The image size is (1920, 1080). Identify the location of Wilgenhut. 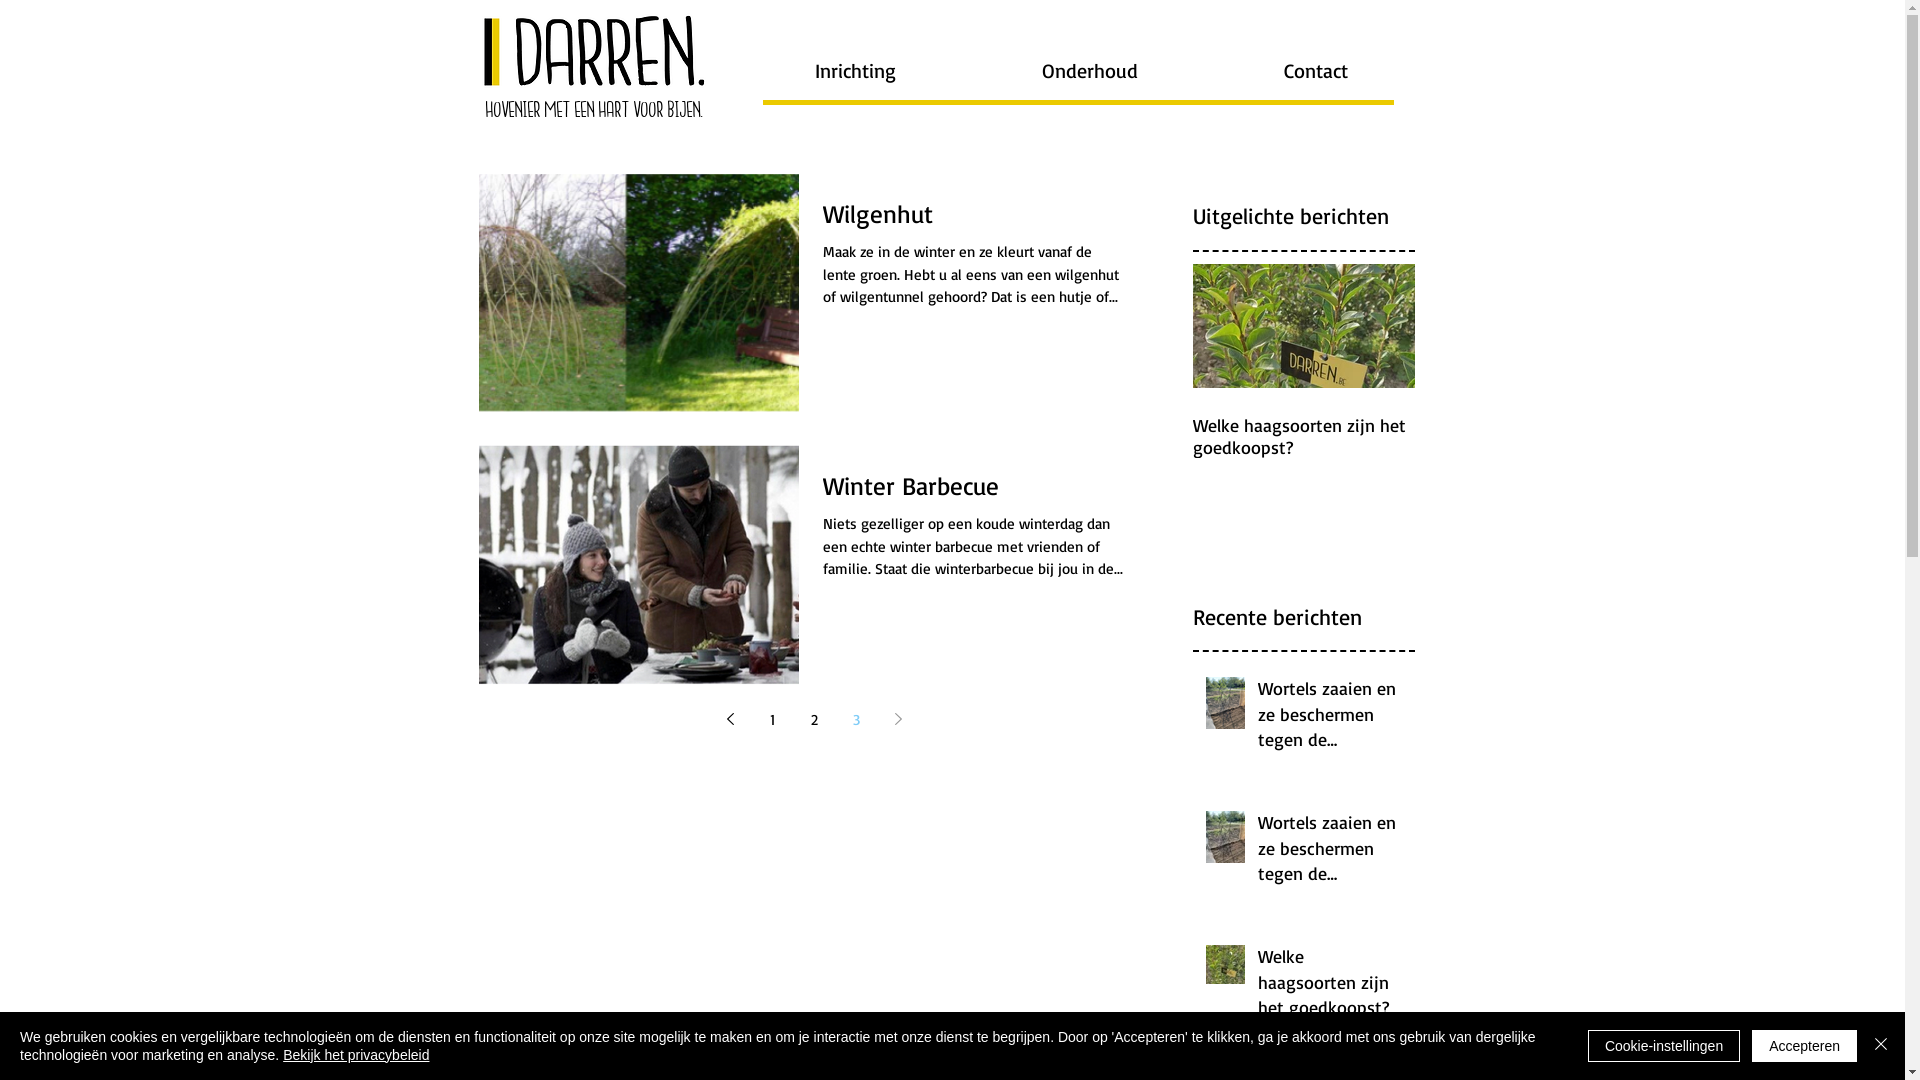
(974, 219).